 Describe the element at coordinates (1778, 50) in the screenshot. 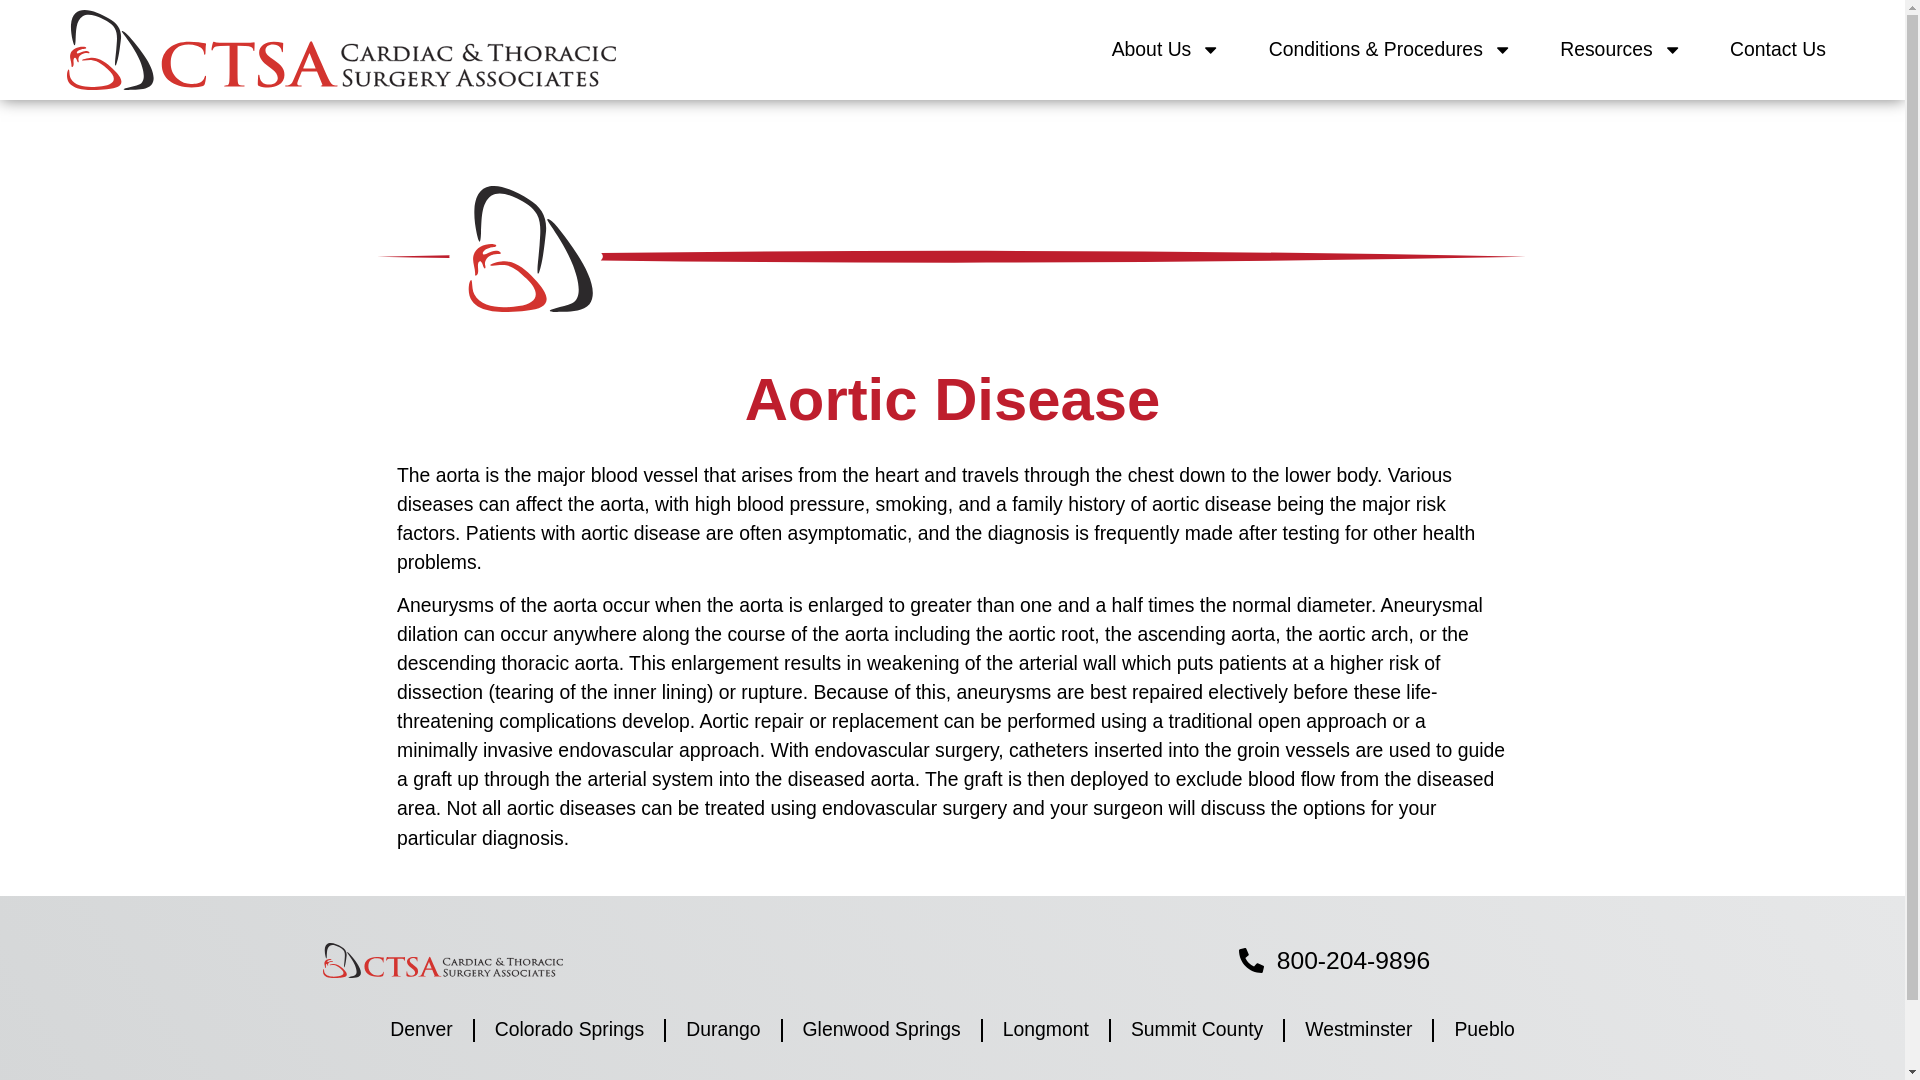

I see `Contact Us` at that location.